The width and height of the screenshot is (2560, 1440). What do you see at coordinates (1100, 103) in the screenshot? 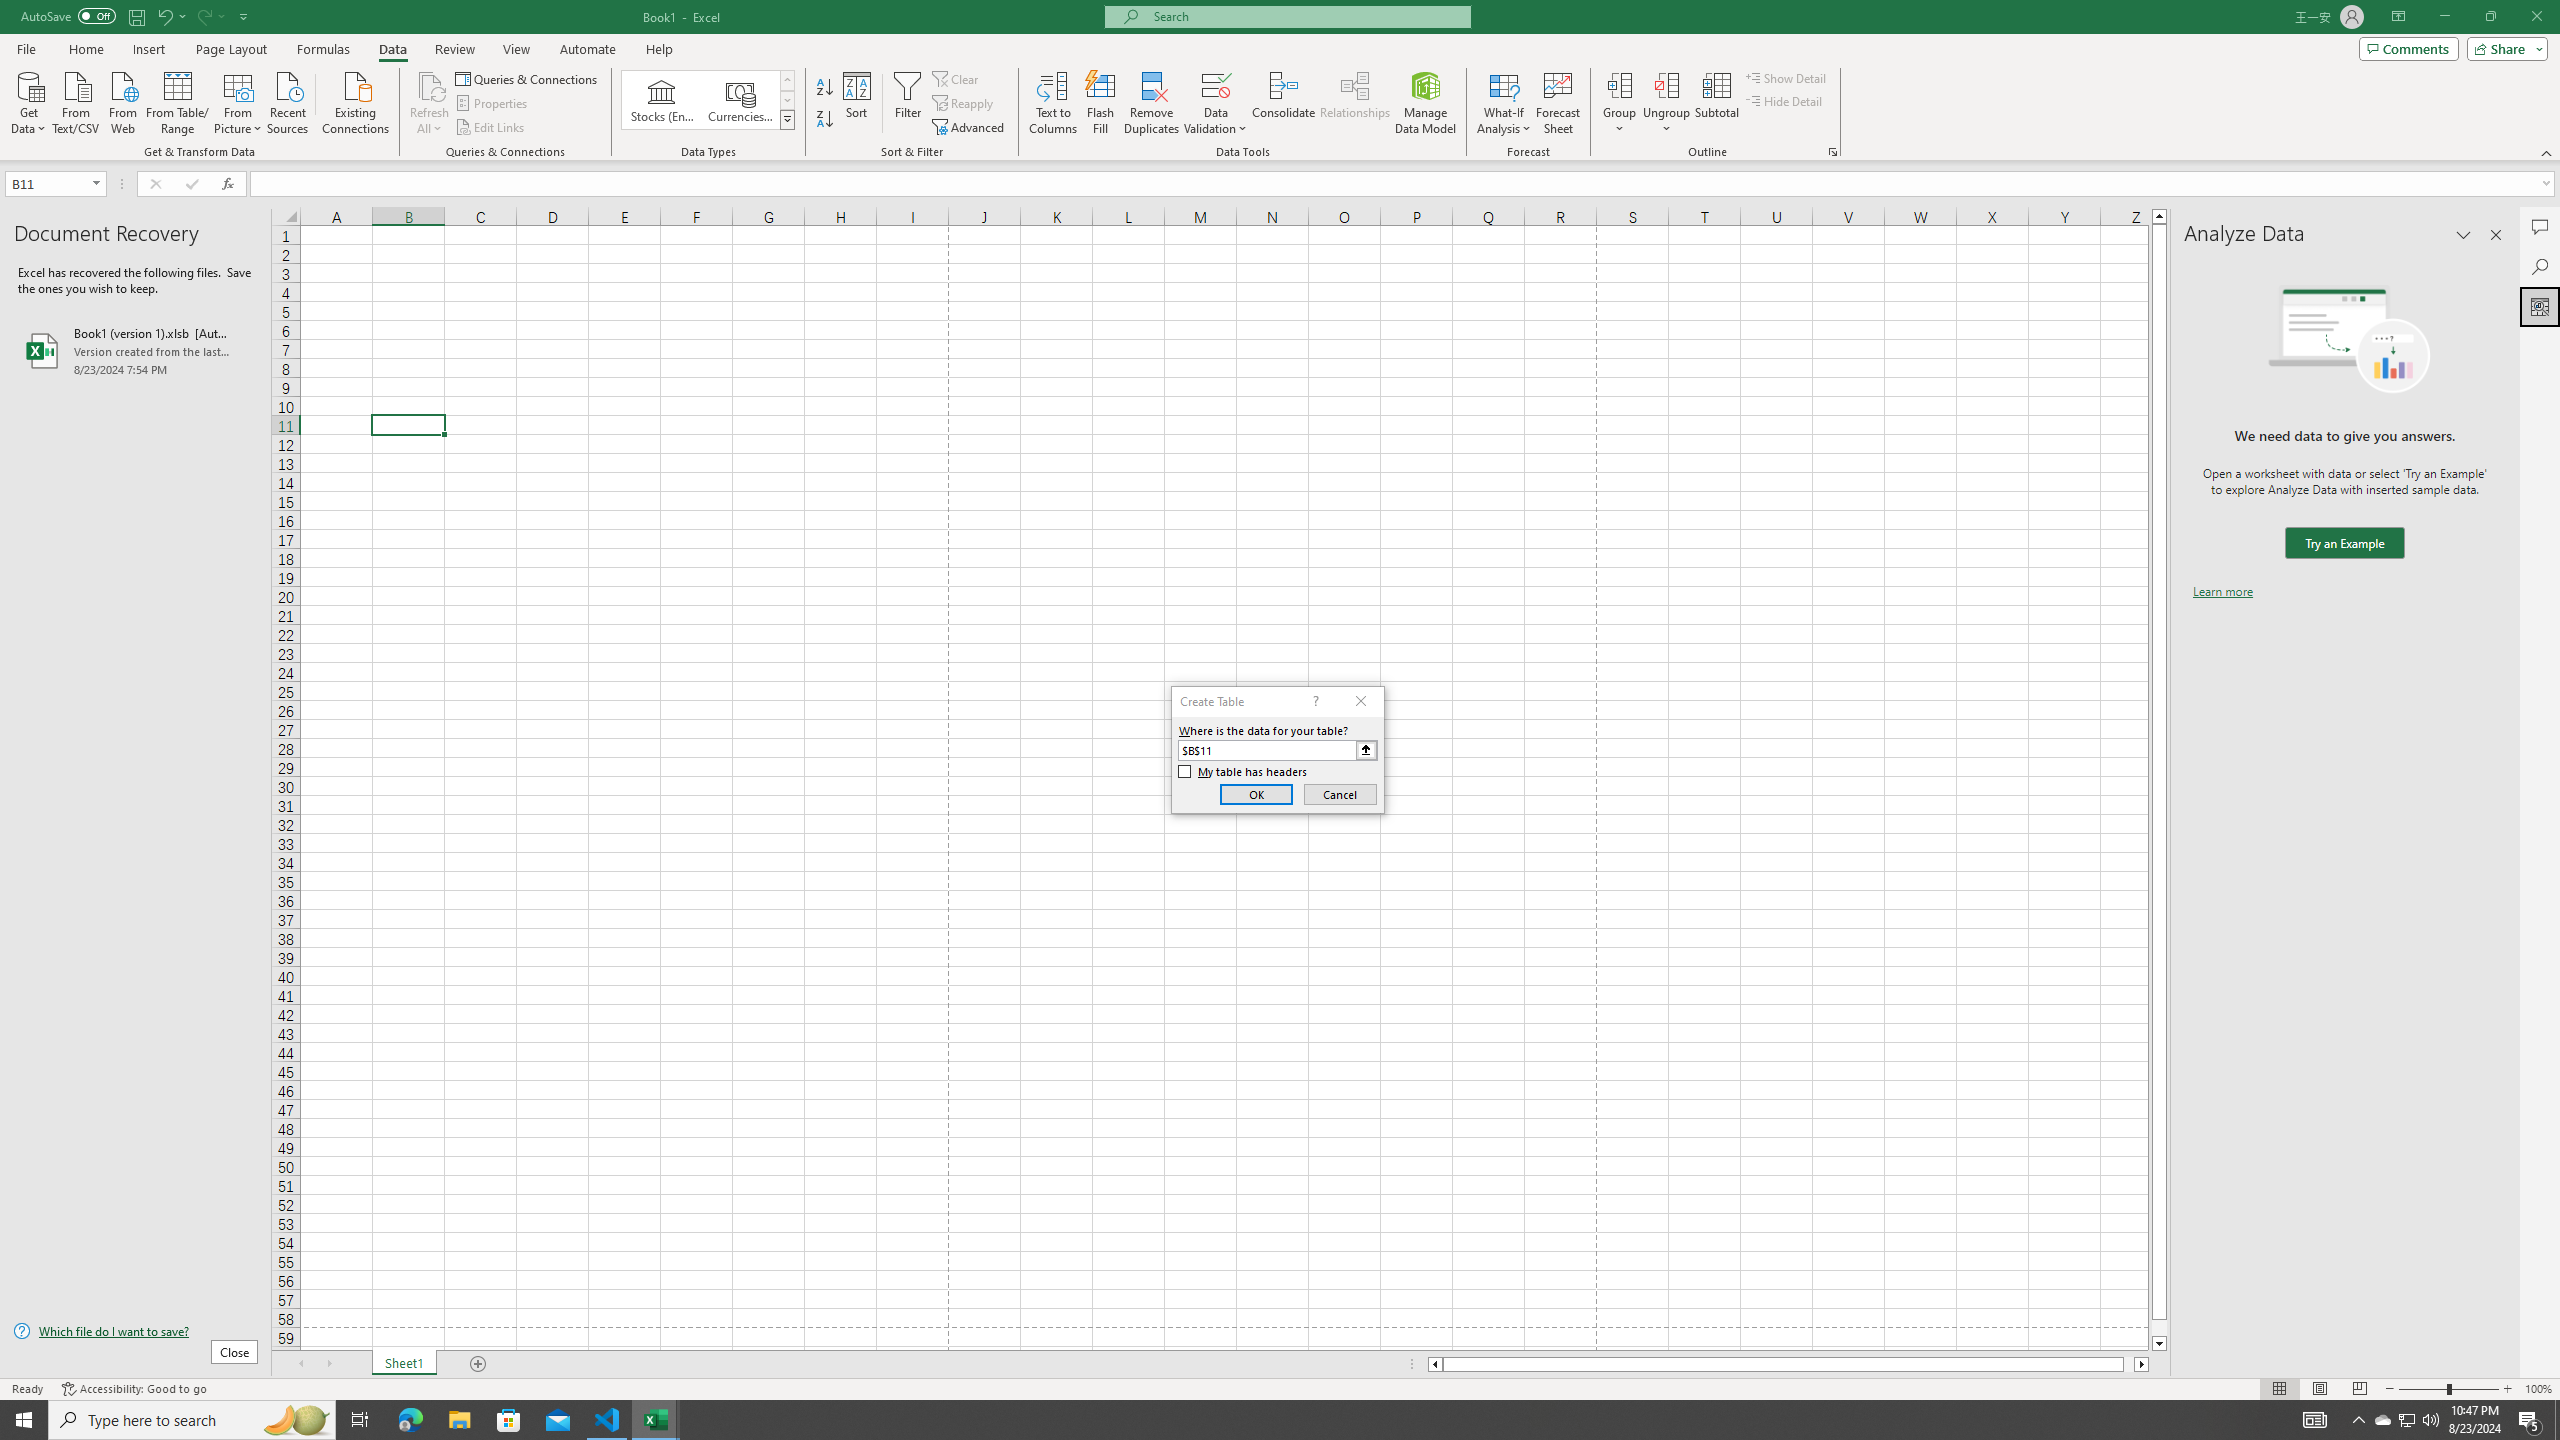
I see `Flash Fill` at bounding box center [1100, 103].